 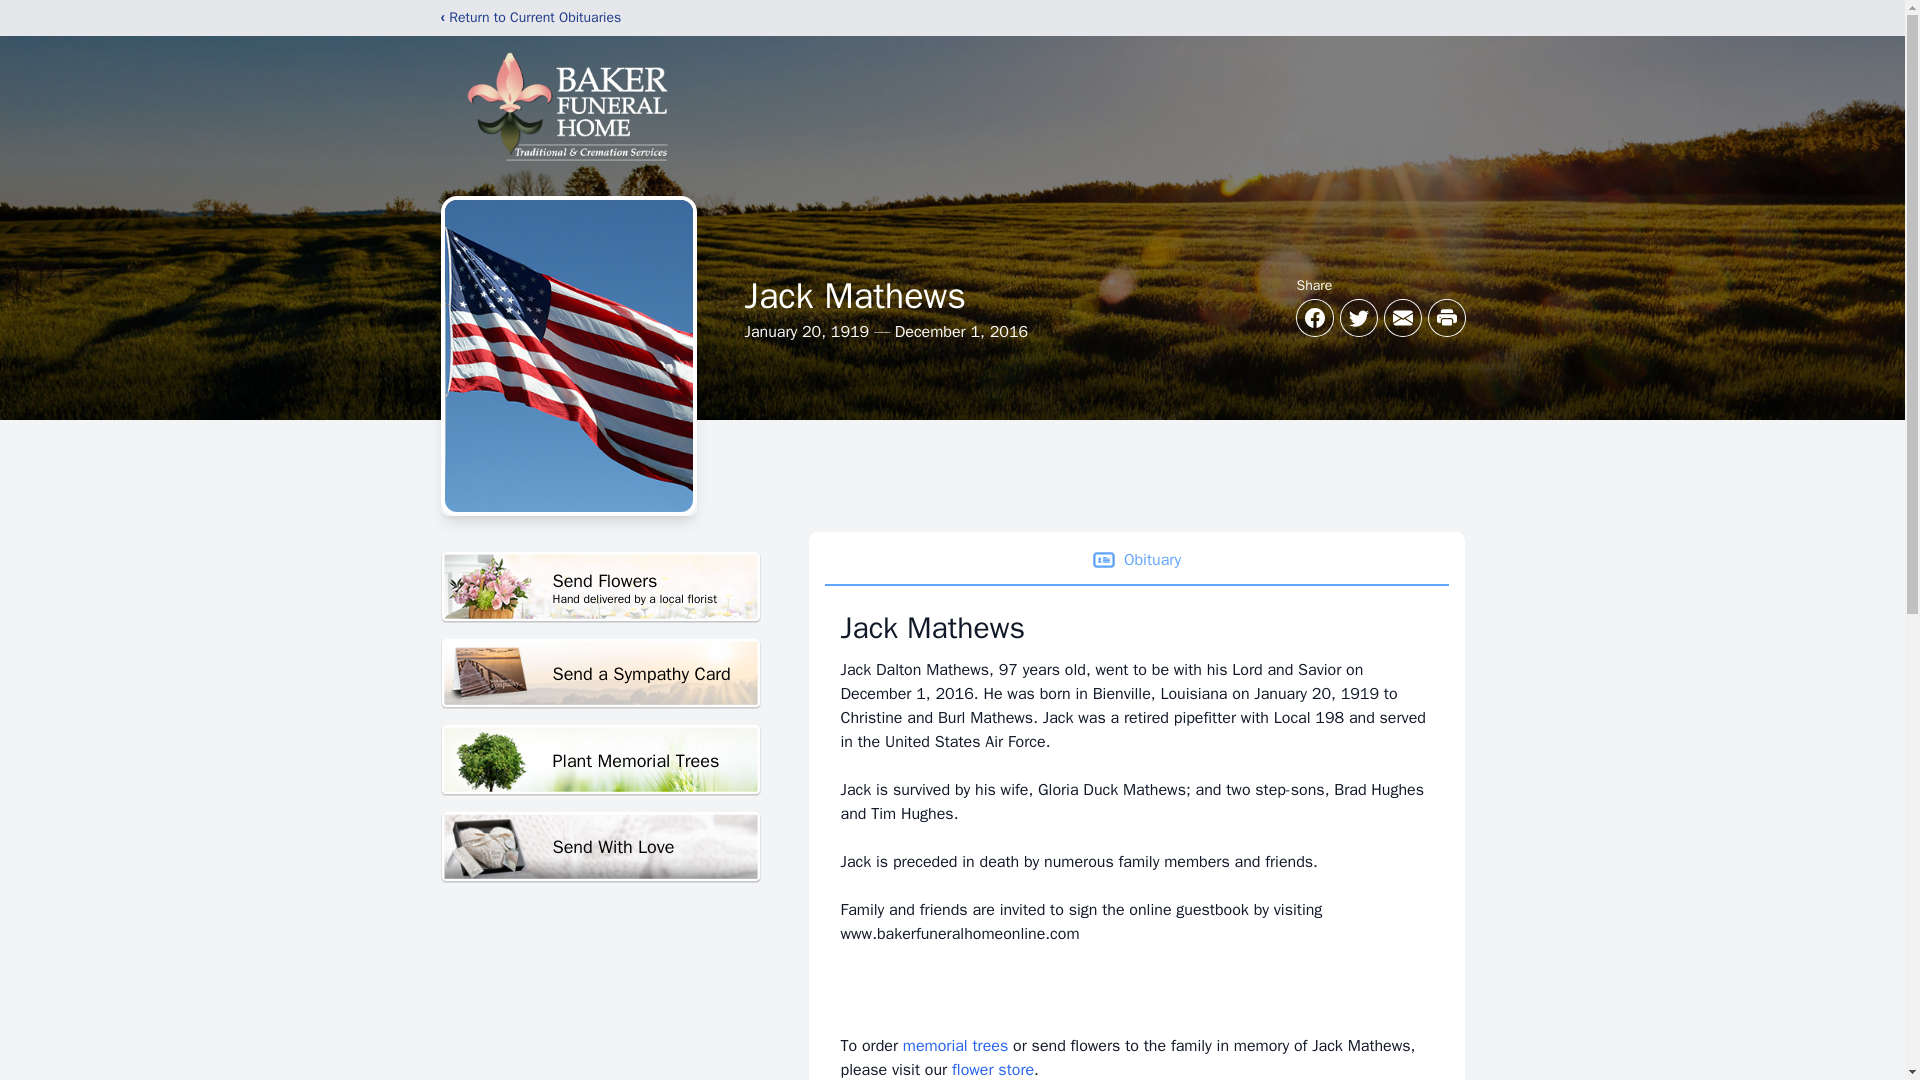 What do you see at coordinates (600, 848) in the screenshot?
I see `Send With Love` at bounding box center [600, 848].